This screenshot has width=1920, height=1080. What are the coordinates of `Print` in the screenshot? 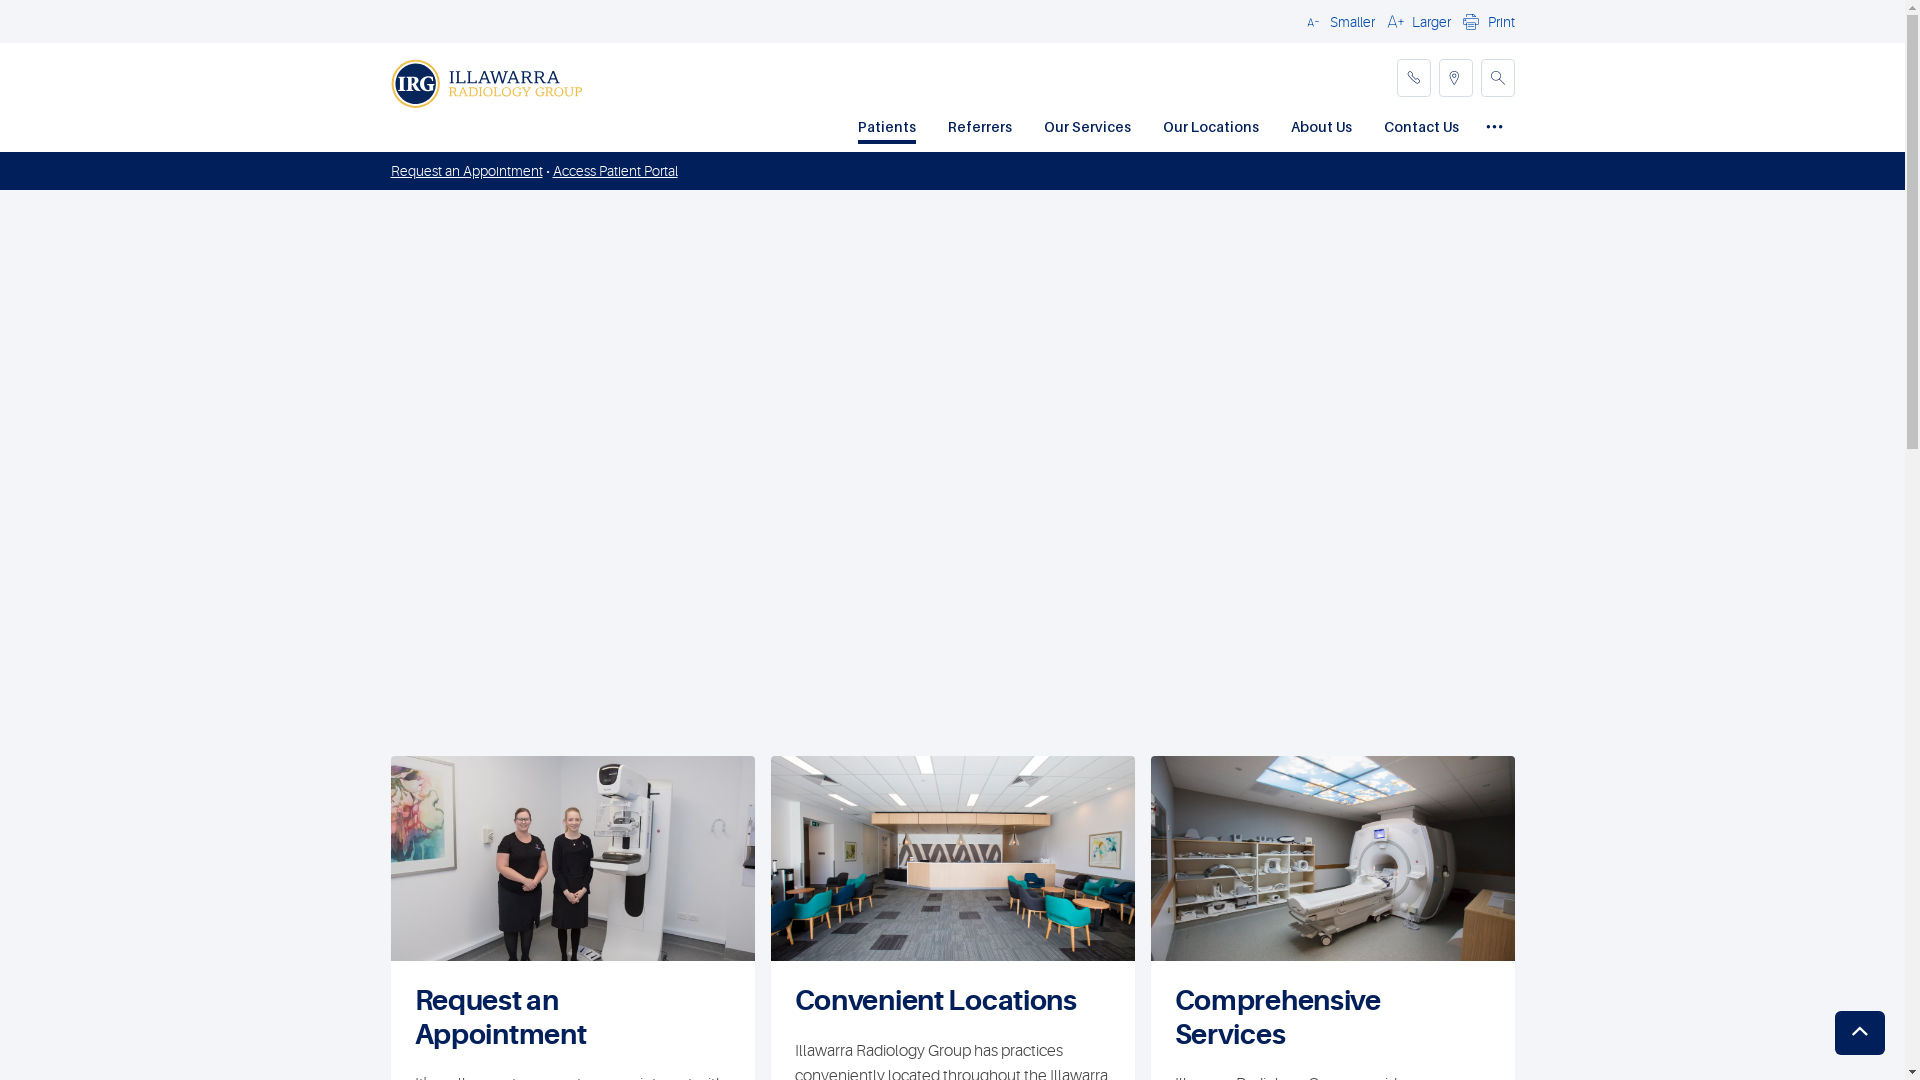 It's located at (1486, 21).